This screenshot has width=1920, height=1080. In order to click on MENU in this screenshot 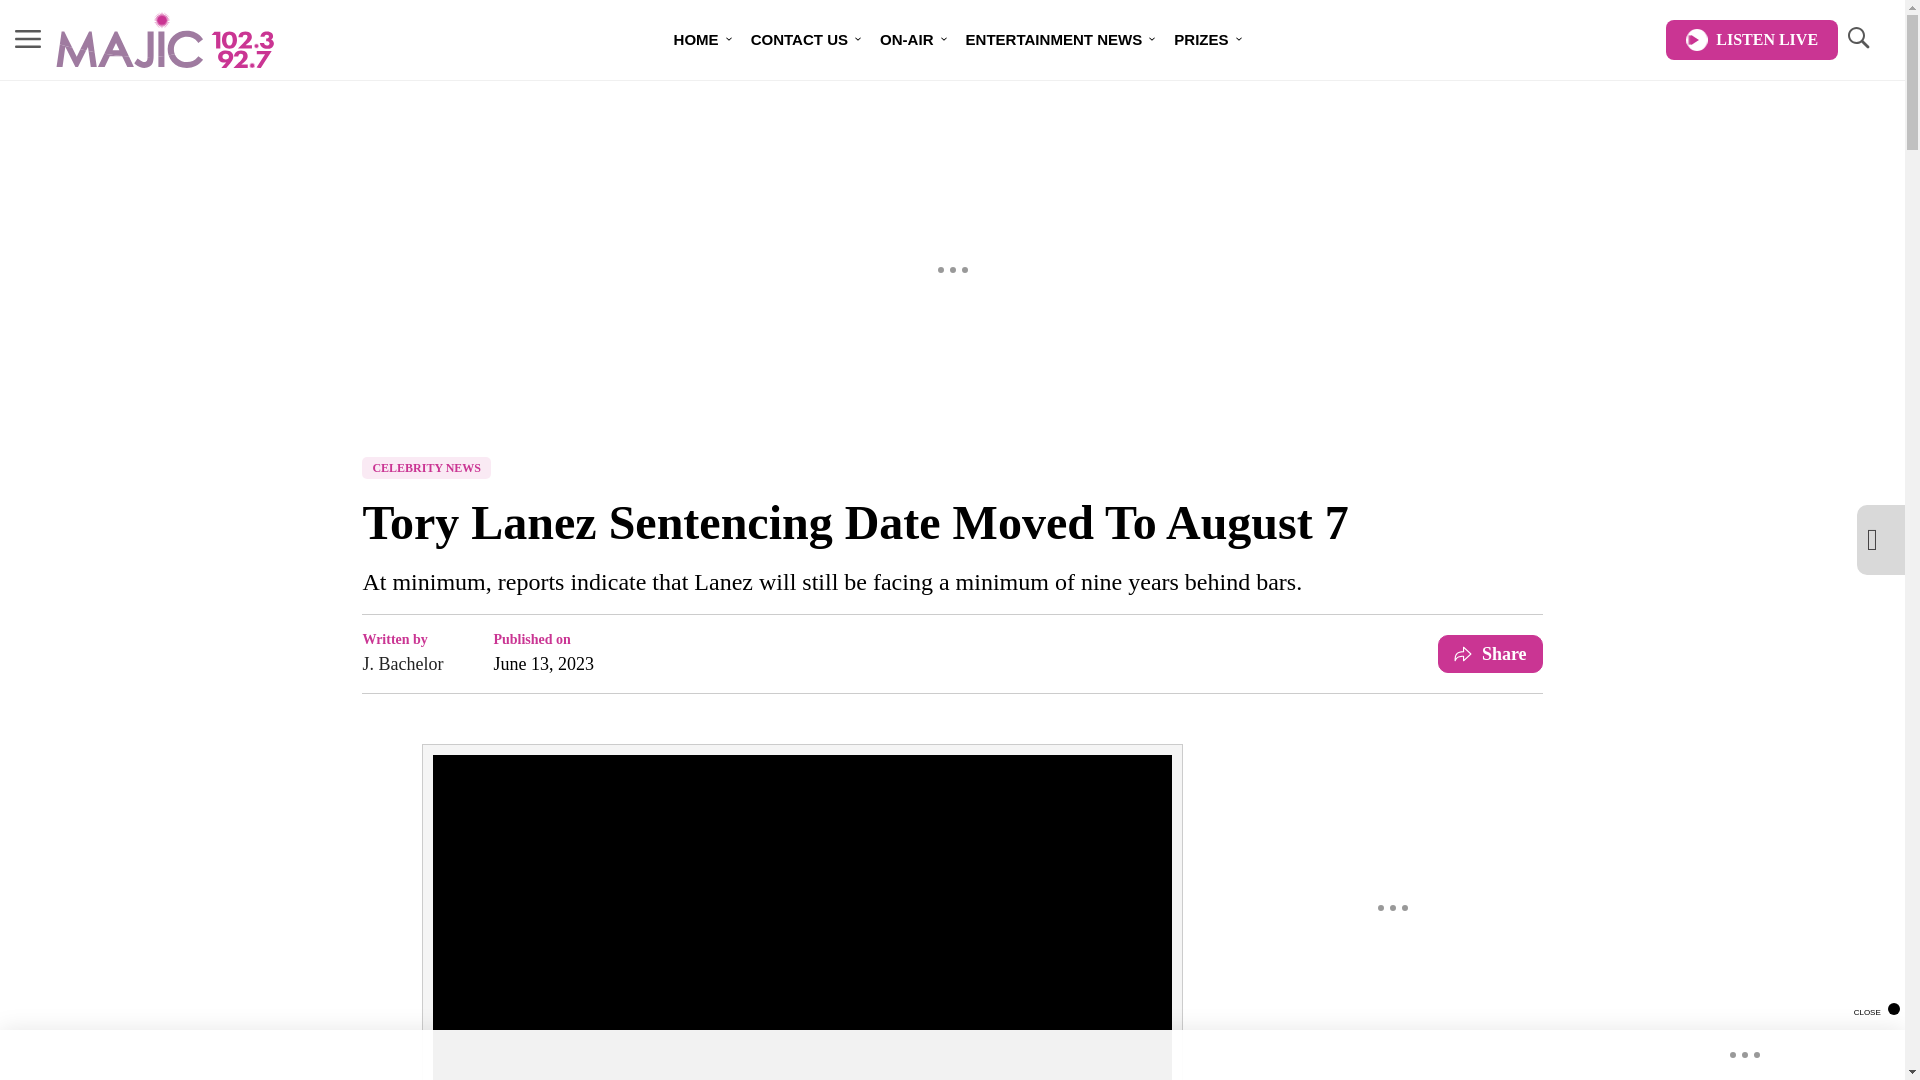, I will do `click(28, 38)`.